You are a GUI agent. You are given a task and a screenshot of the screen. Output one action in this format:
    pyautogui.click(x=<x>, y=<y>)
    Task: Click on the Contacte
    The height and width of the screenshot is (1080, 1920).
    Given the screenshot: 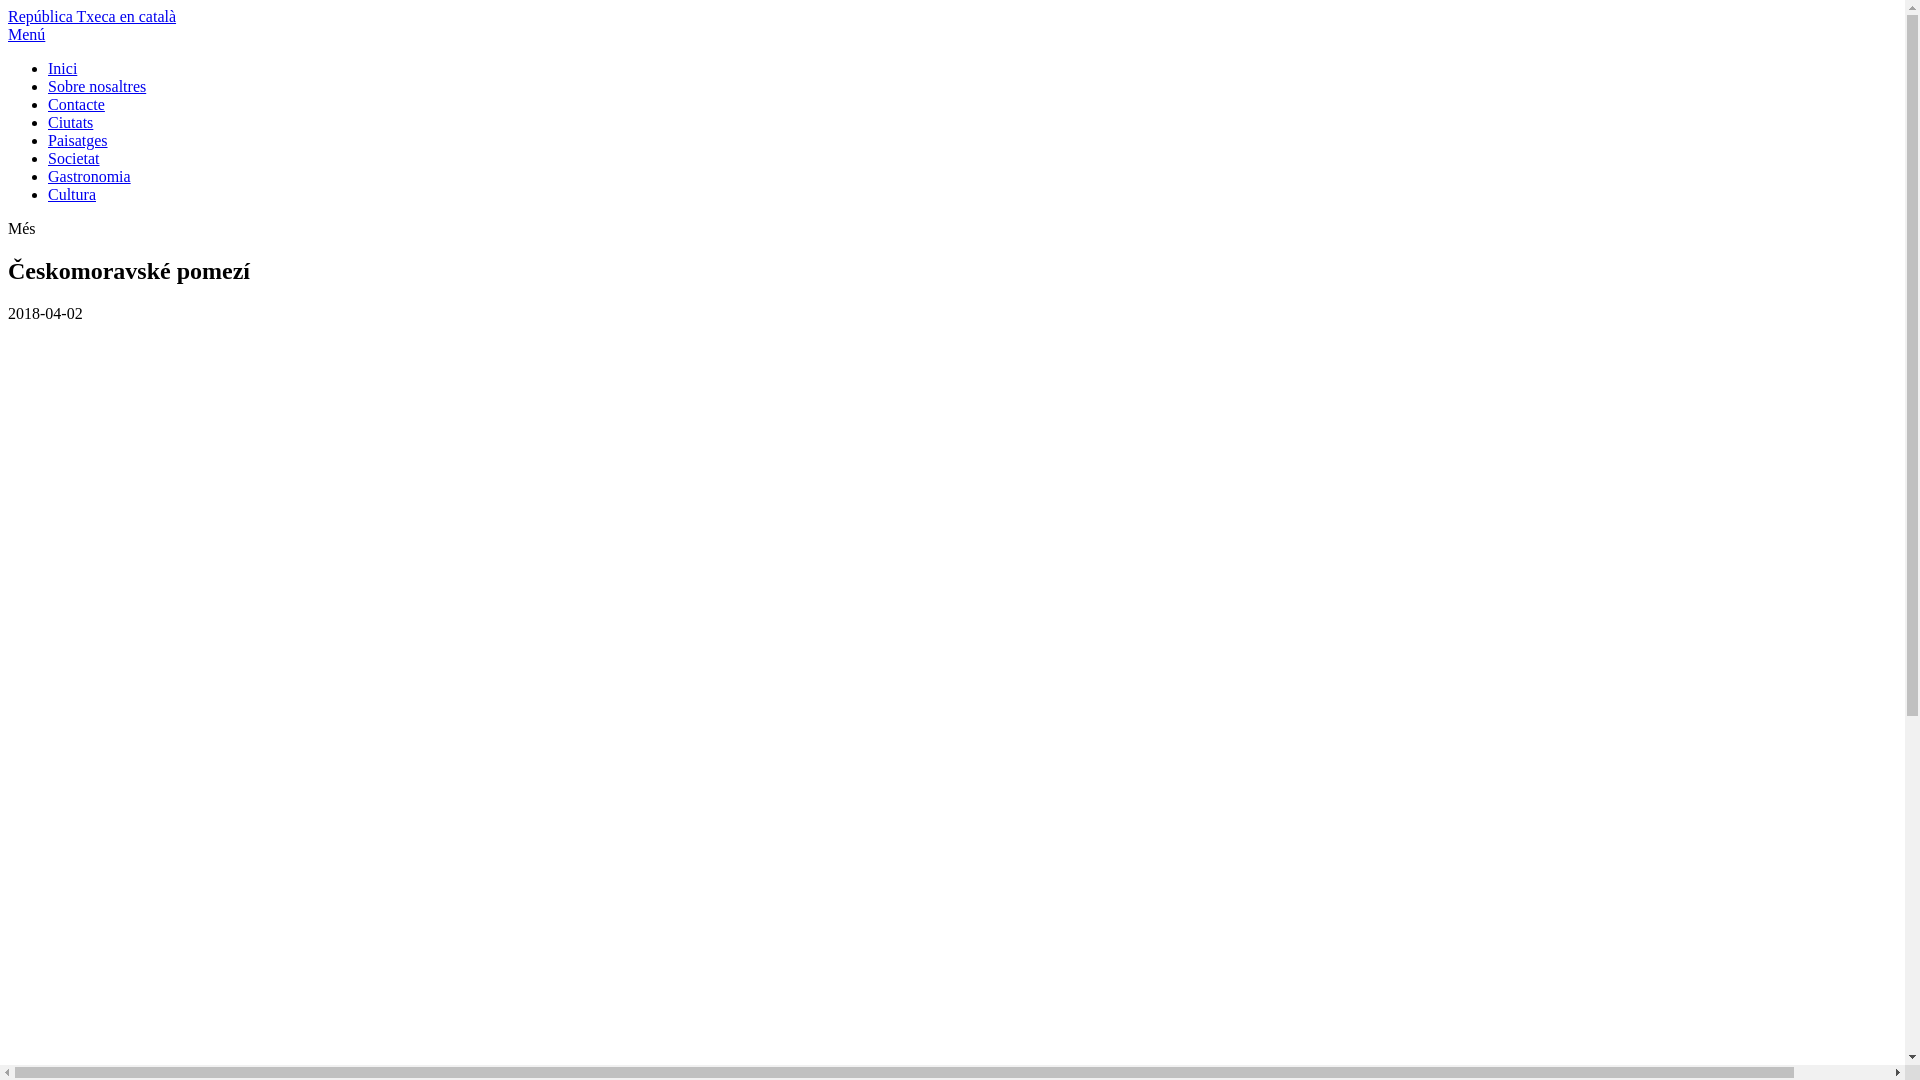 What is the action you would take?
    pyautogui.click(x=76, y=104)
    